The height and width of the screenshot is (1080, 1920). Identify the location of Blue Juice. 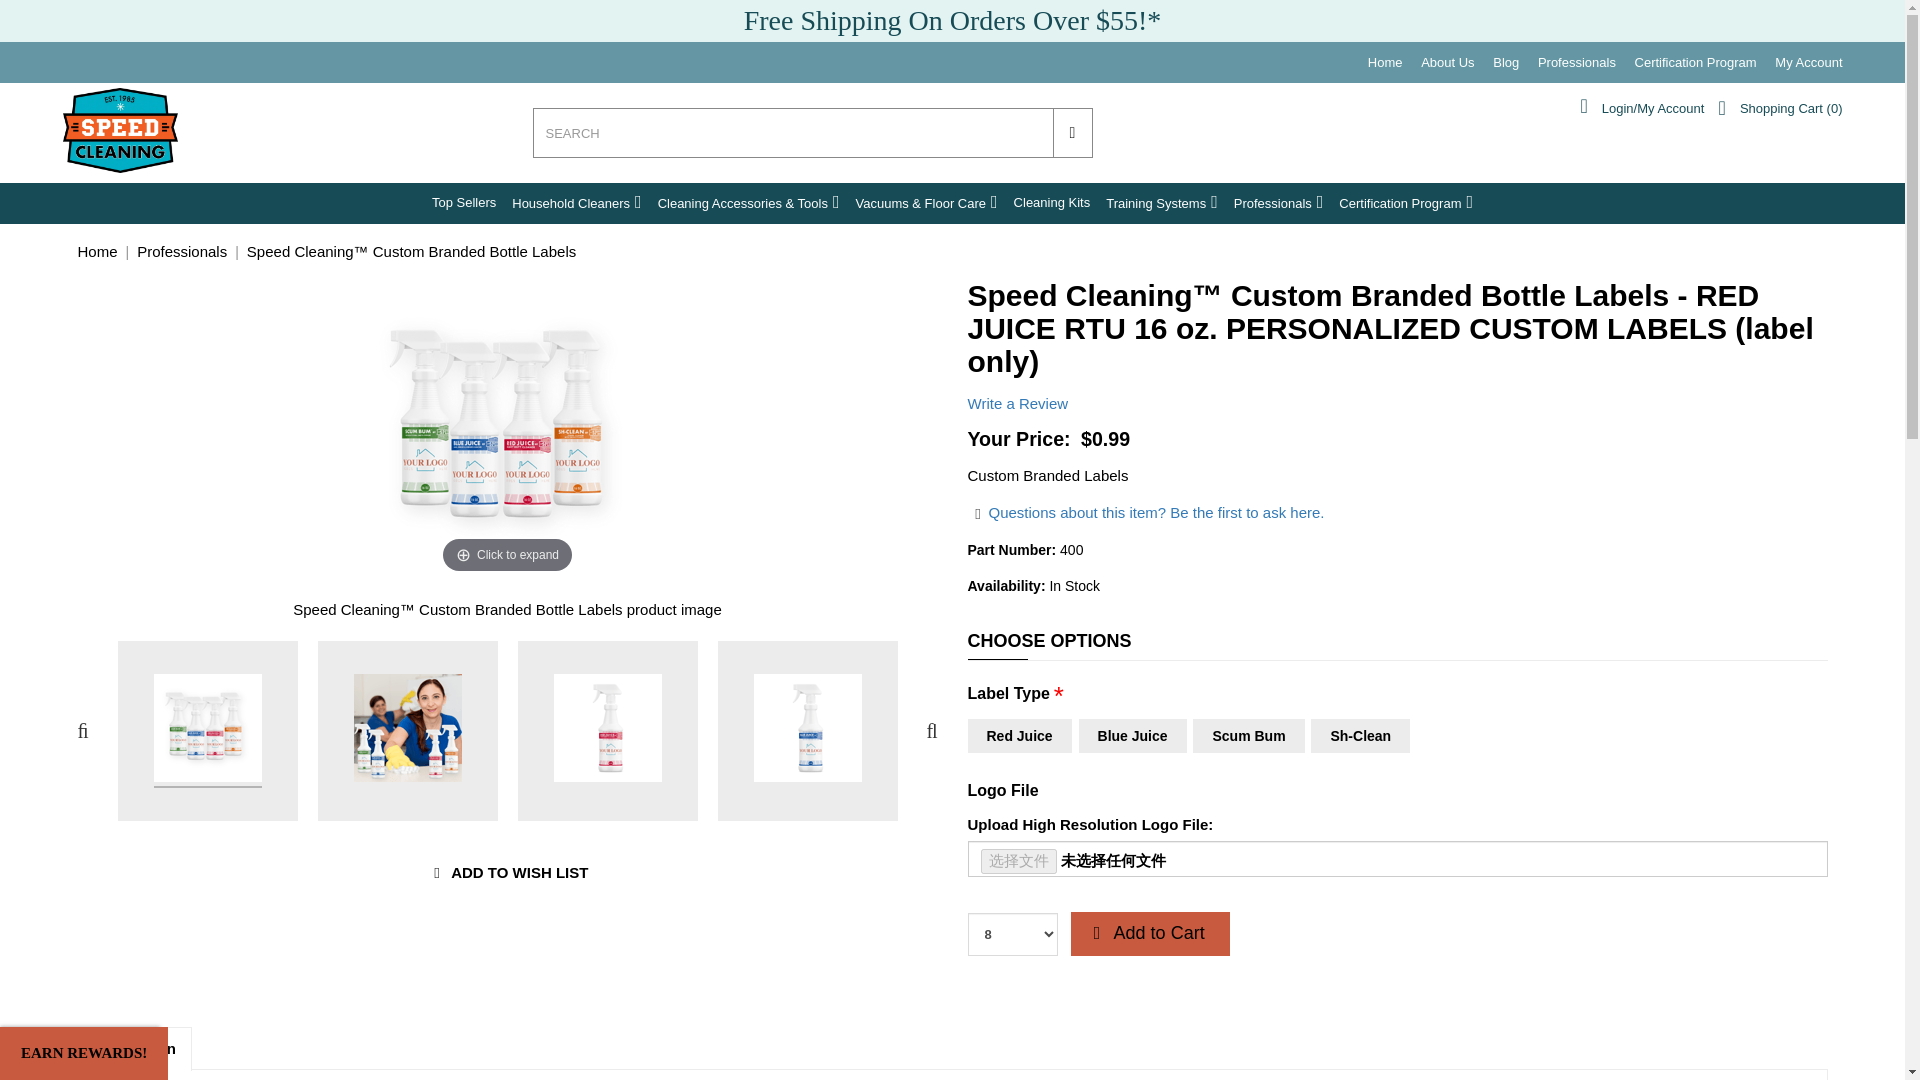
(1132, 736).